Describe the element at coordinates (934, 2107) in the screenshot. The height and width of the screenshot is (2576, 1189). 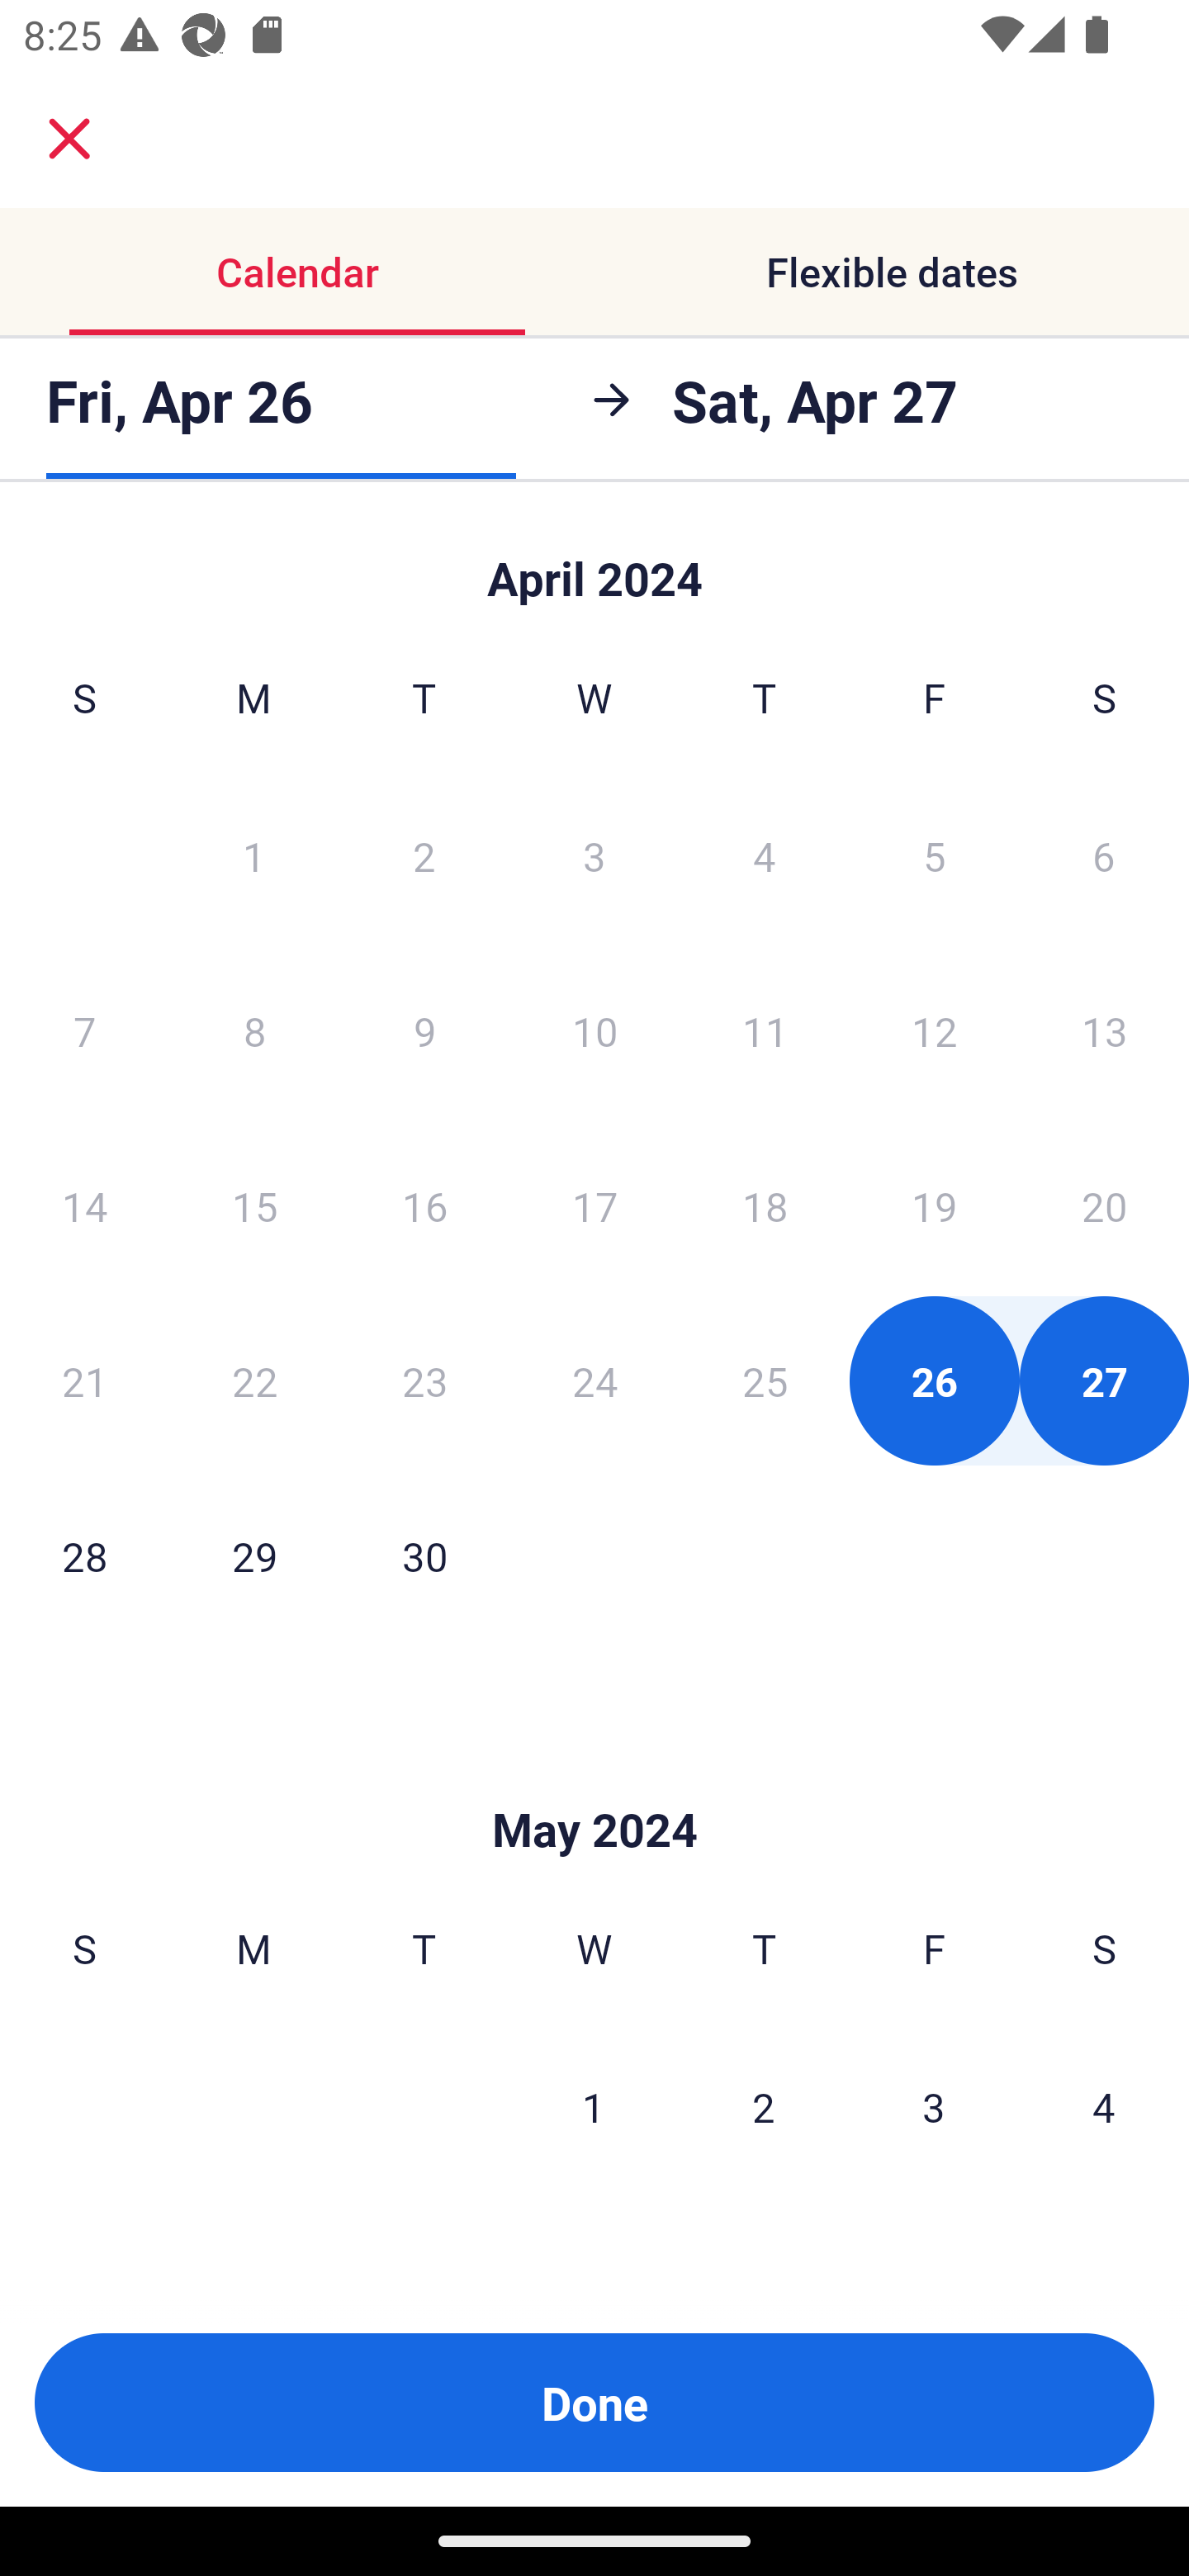
I see `3 Friday, May 3, 2024` at that location.